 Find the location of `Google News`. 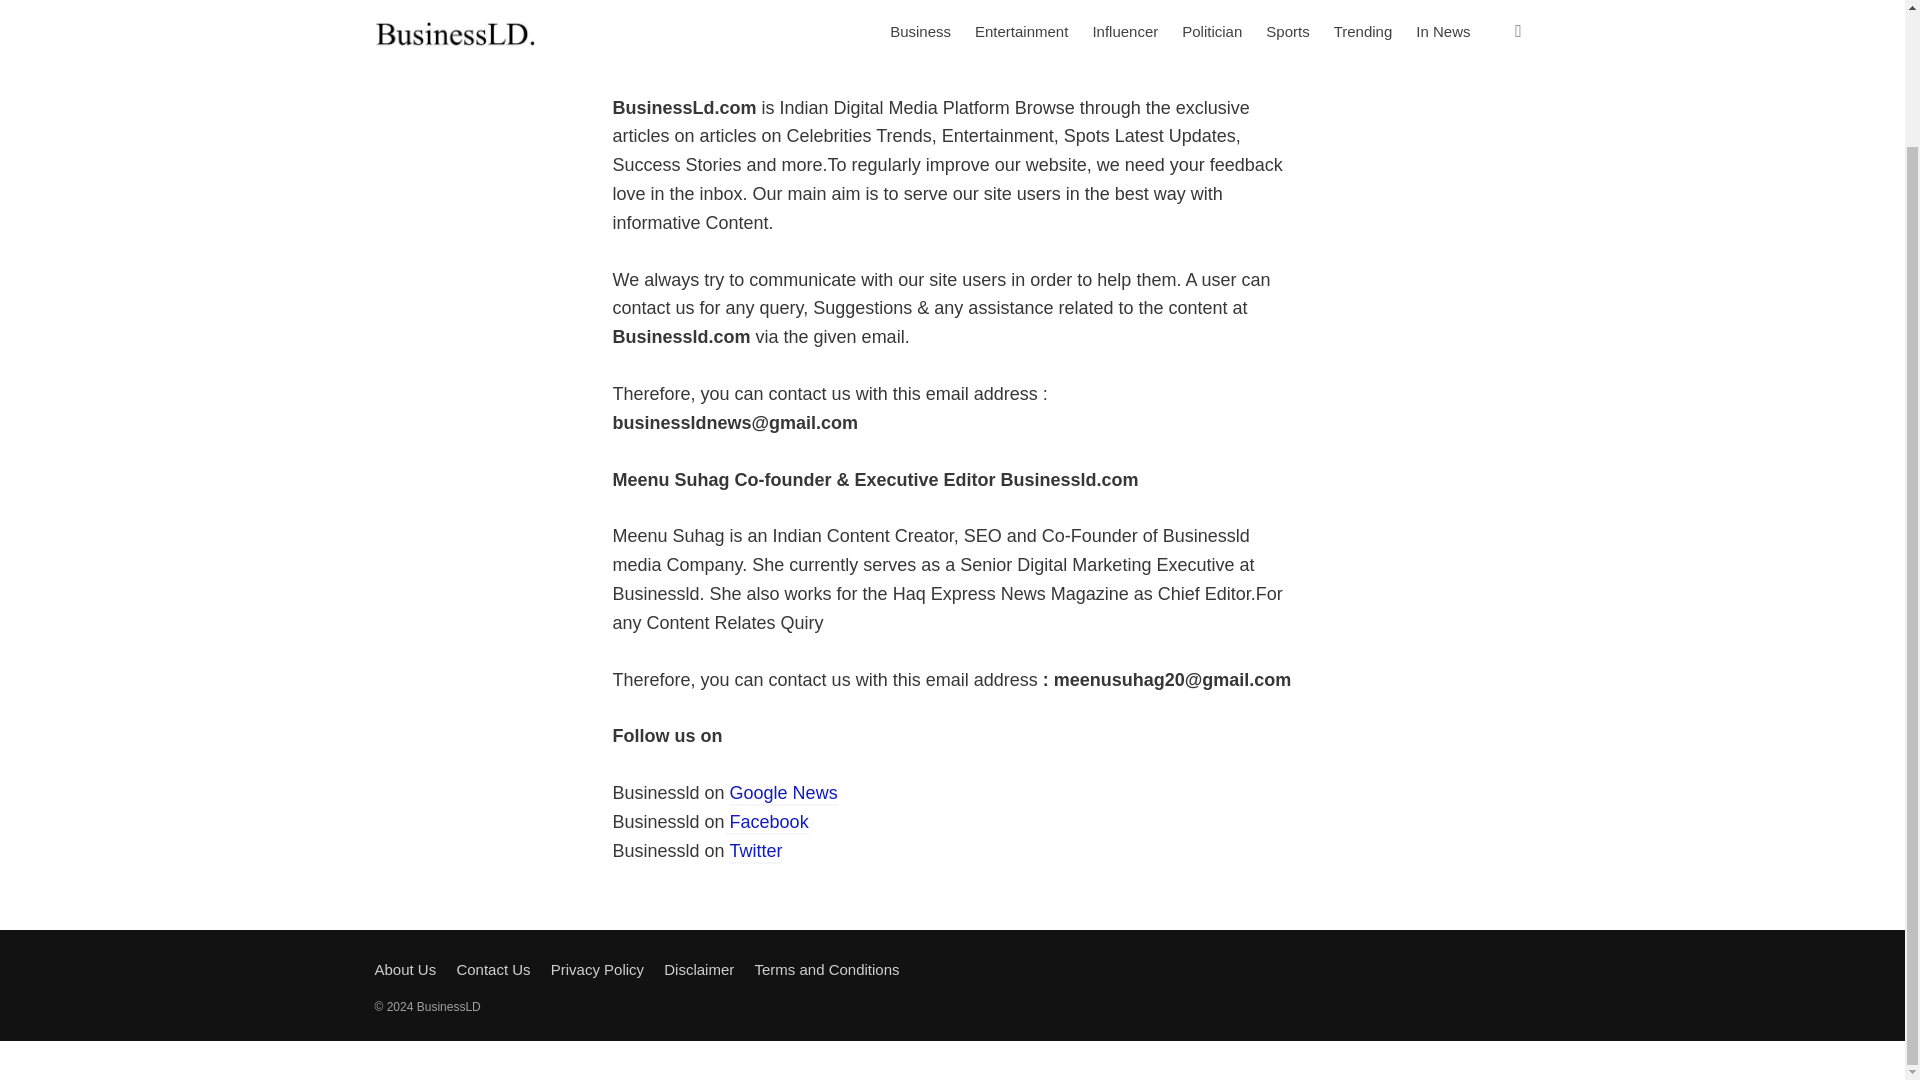

Google News is located at coordinates (783, 794).